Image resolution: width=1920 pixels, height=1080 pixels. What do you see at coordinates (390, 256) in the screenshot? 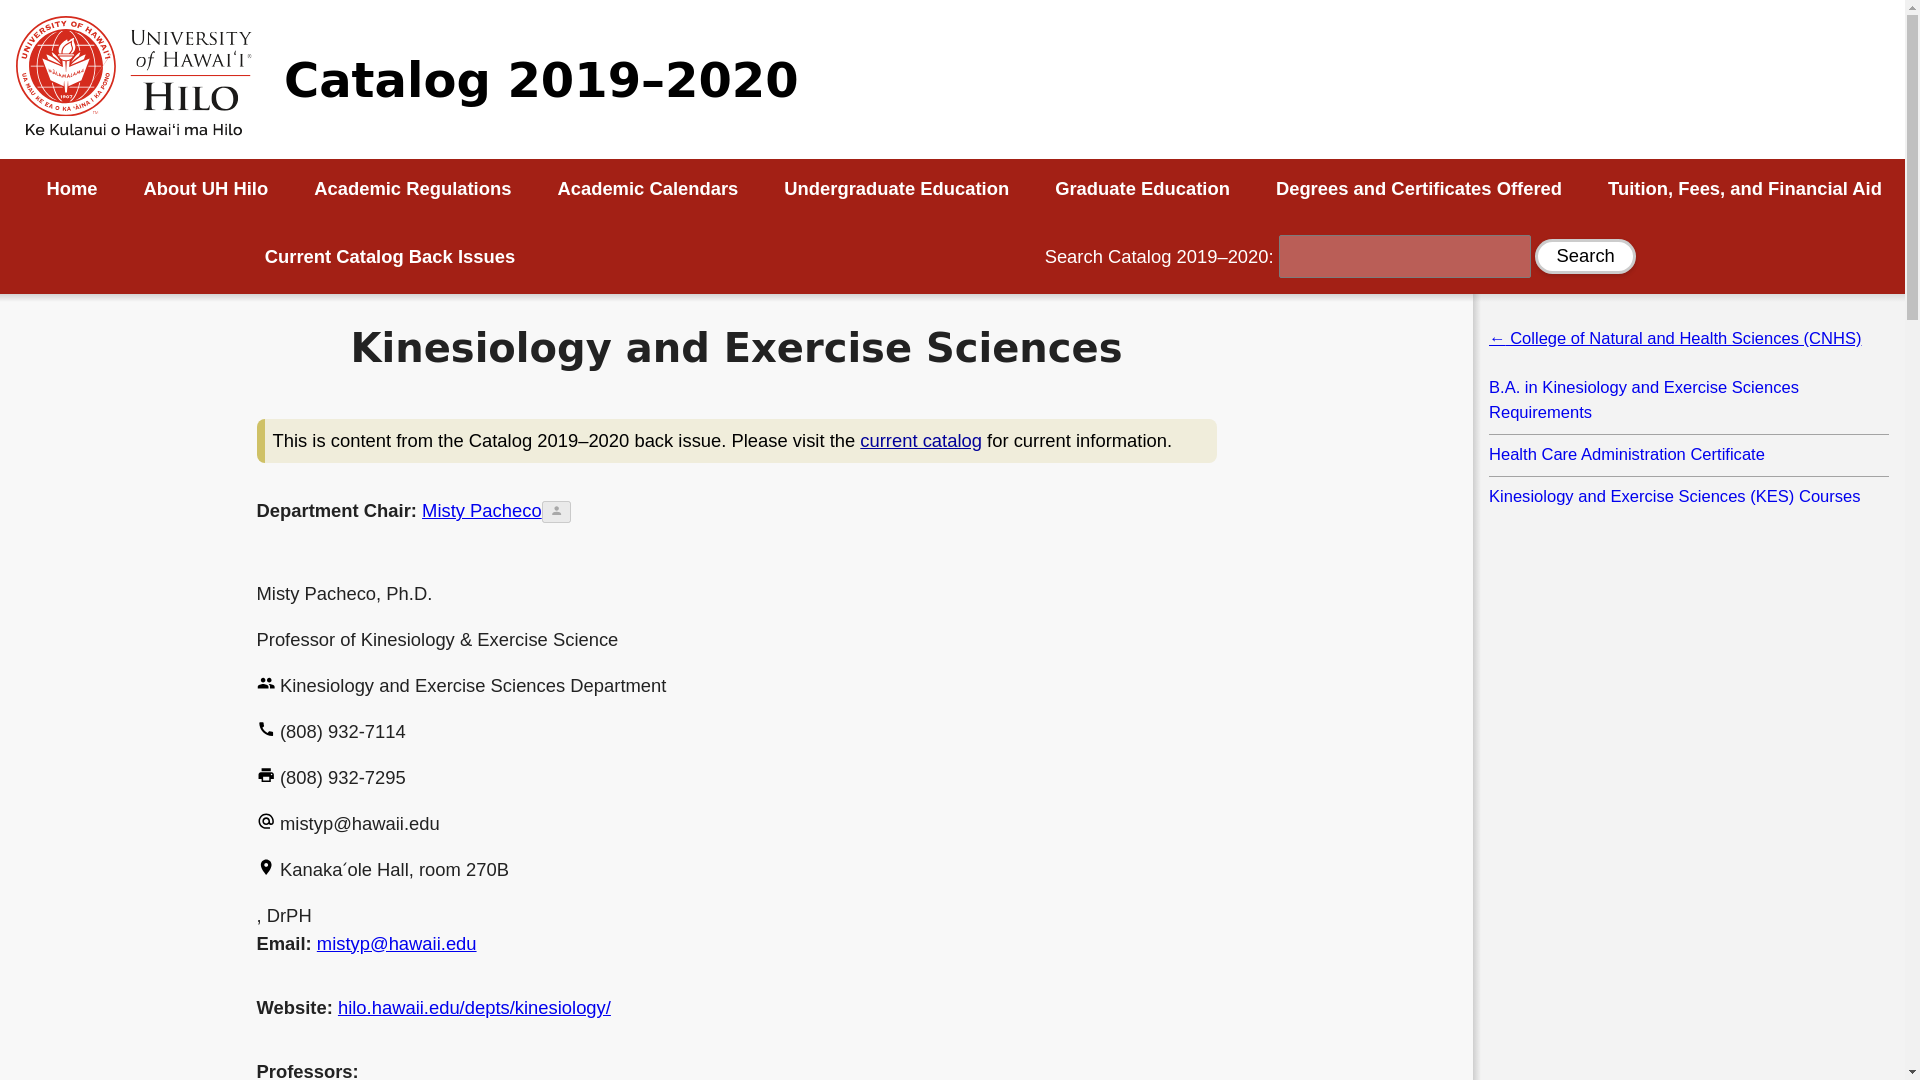
I see `Current Catalog Back Issues` at bounding box center [390, 256].